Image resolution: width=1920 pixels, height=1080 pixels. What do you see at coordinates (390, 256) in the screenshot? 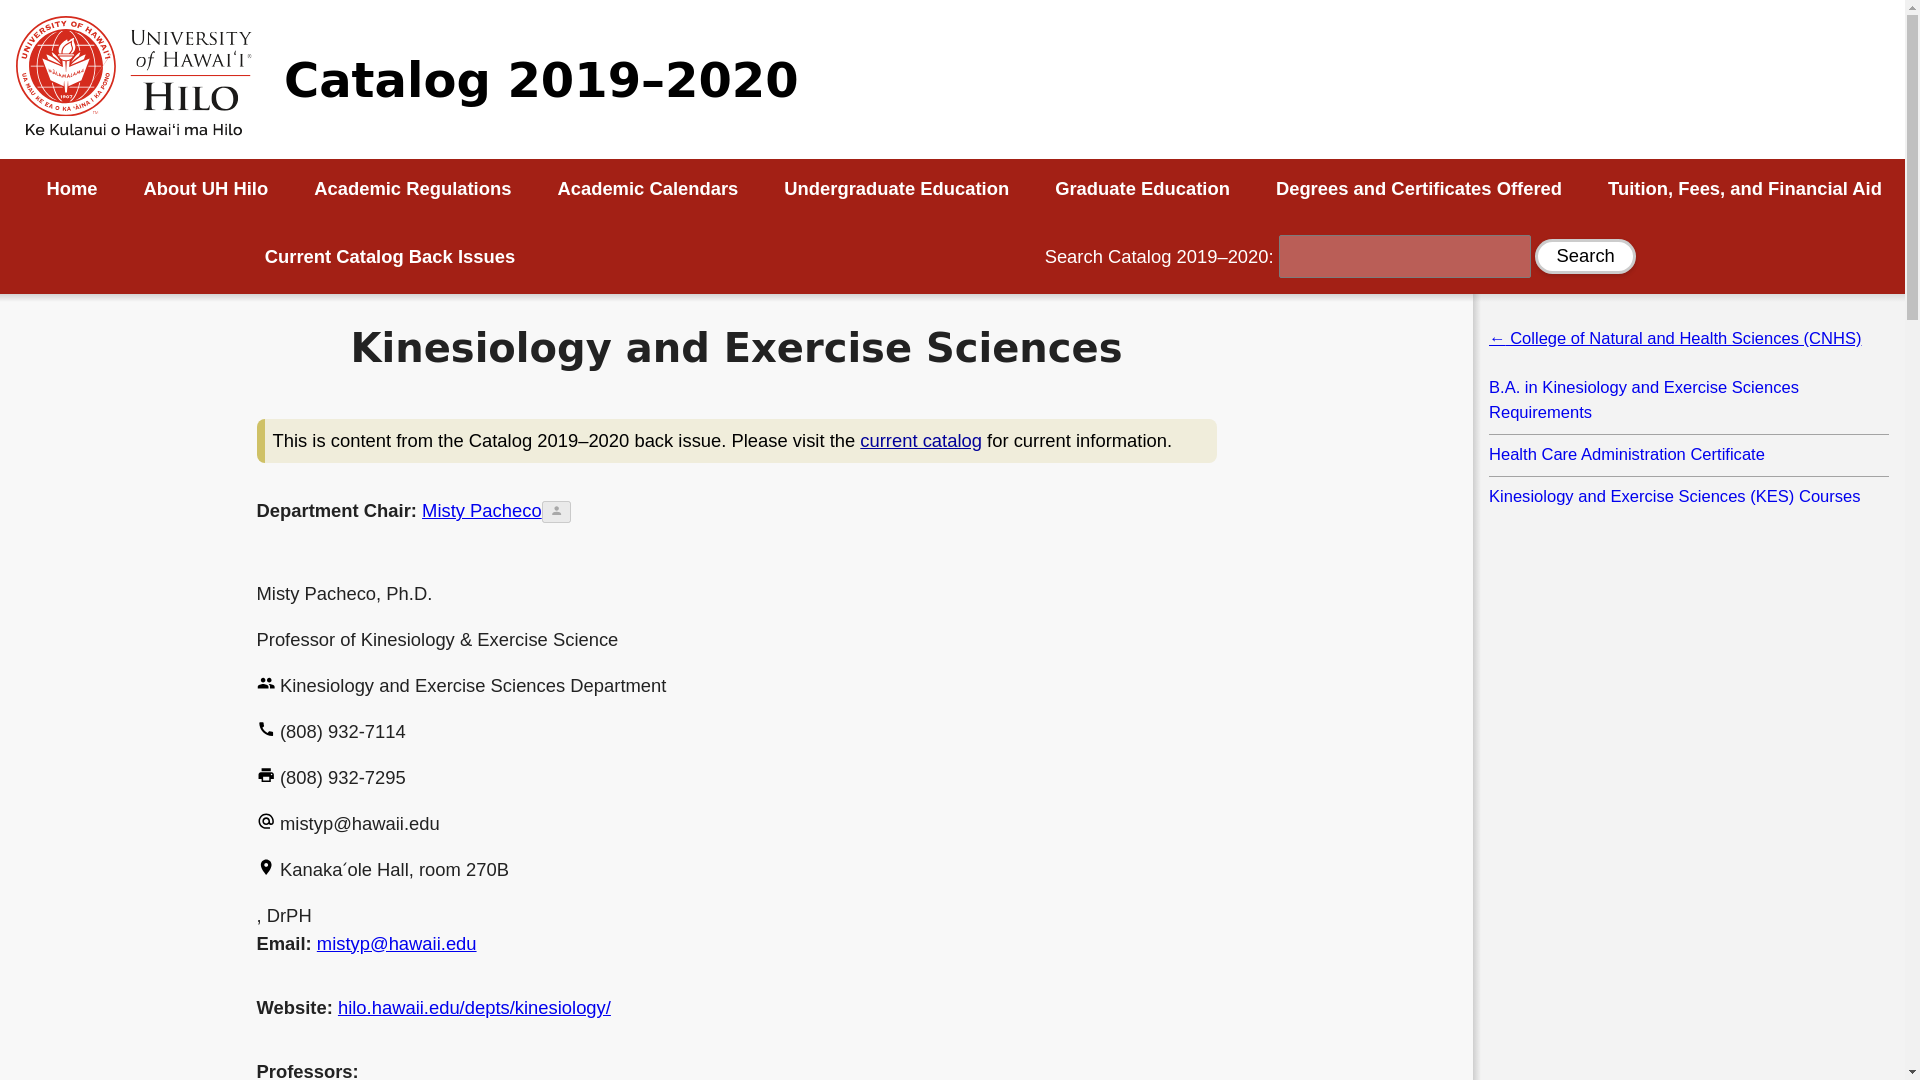
I see `Current Catalog Back Issues` at bounding box center [390, 256].